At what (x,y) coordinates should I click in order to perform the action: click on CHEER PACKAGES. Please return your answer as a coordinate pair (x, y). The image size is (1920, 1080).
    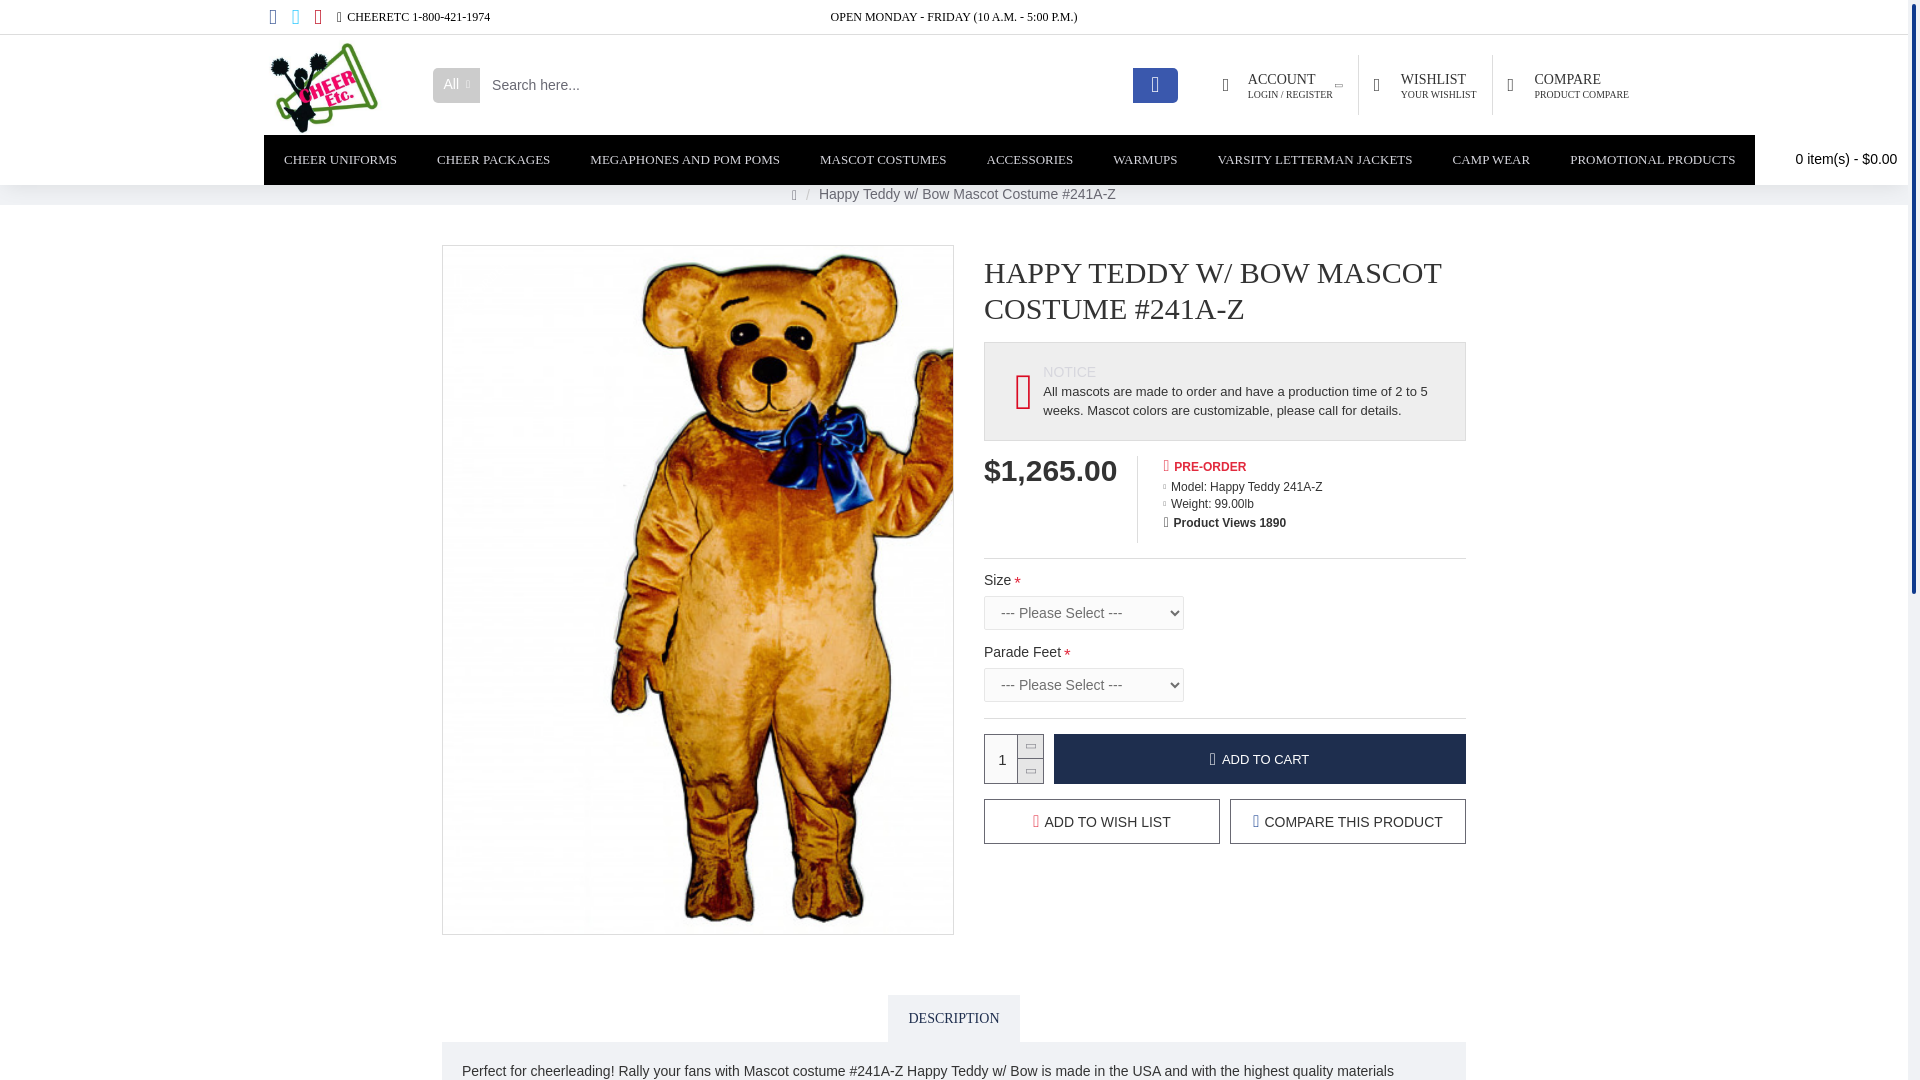
    Looking at the image, I should click on (340, 160).